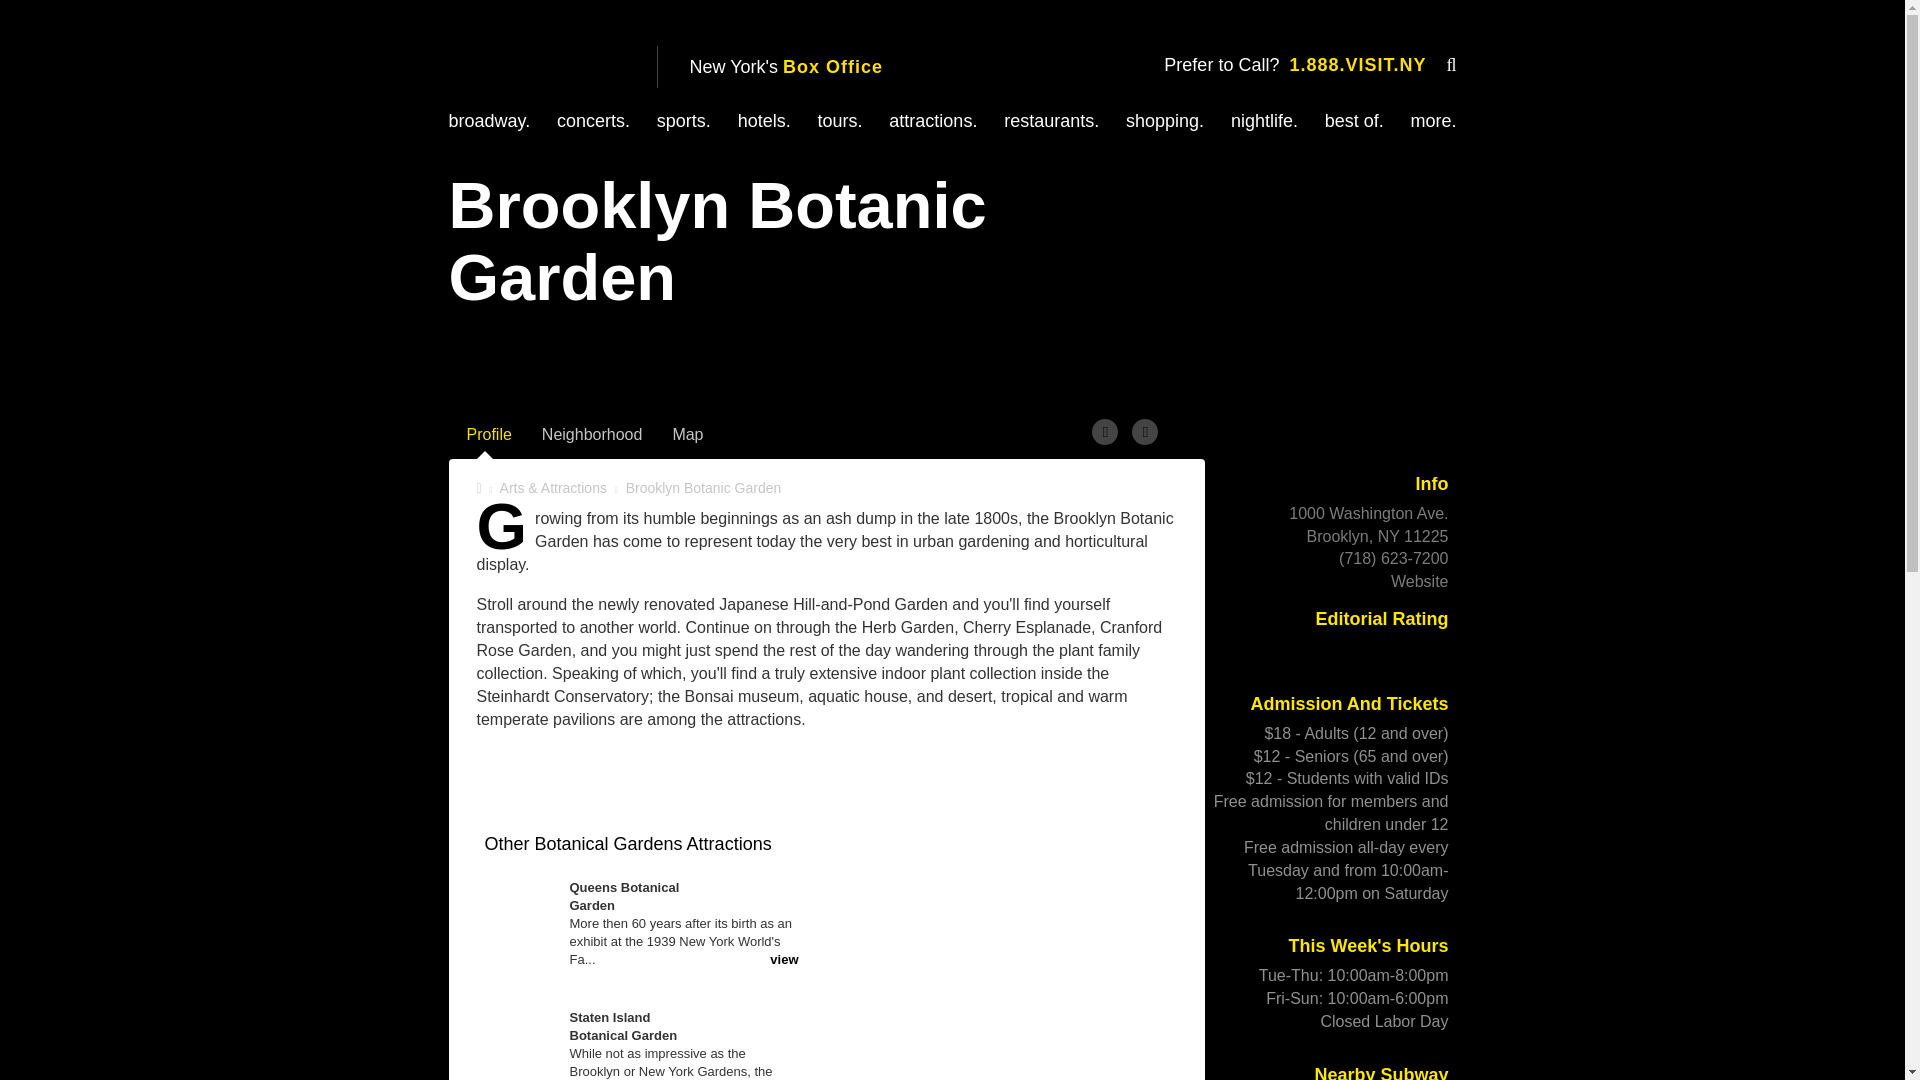  What do you see at coordinates (683, 120) in the screenshot?
I see `sports.` at bounding box center [683, 120].